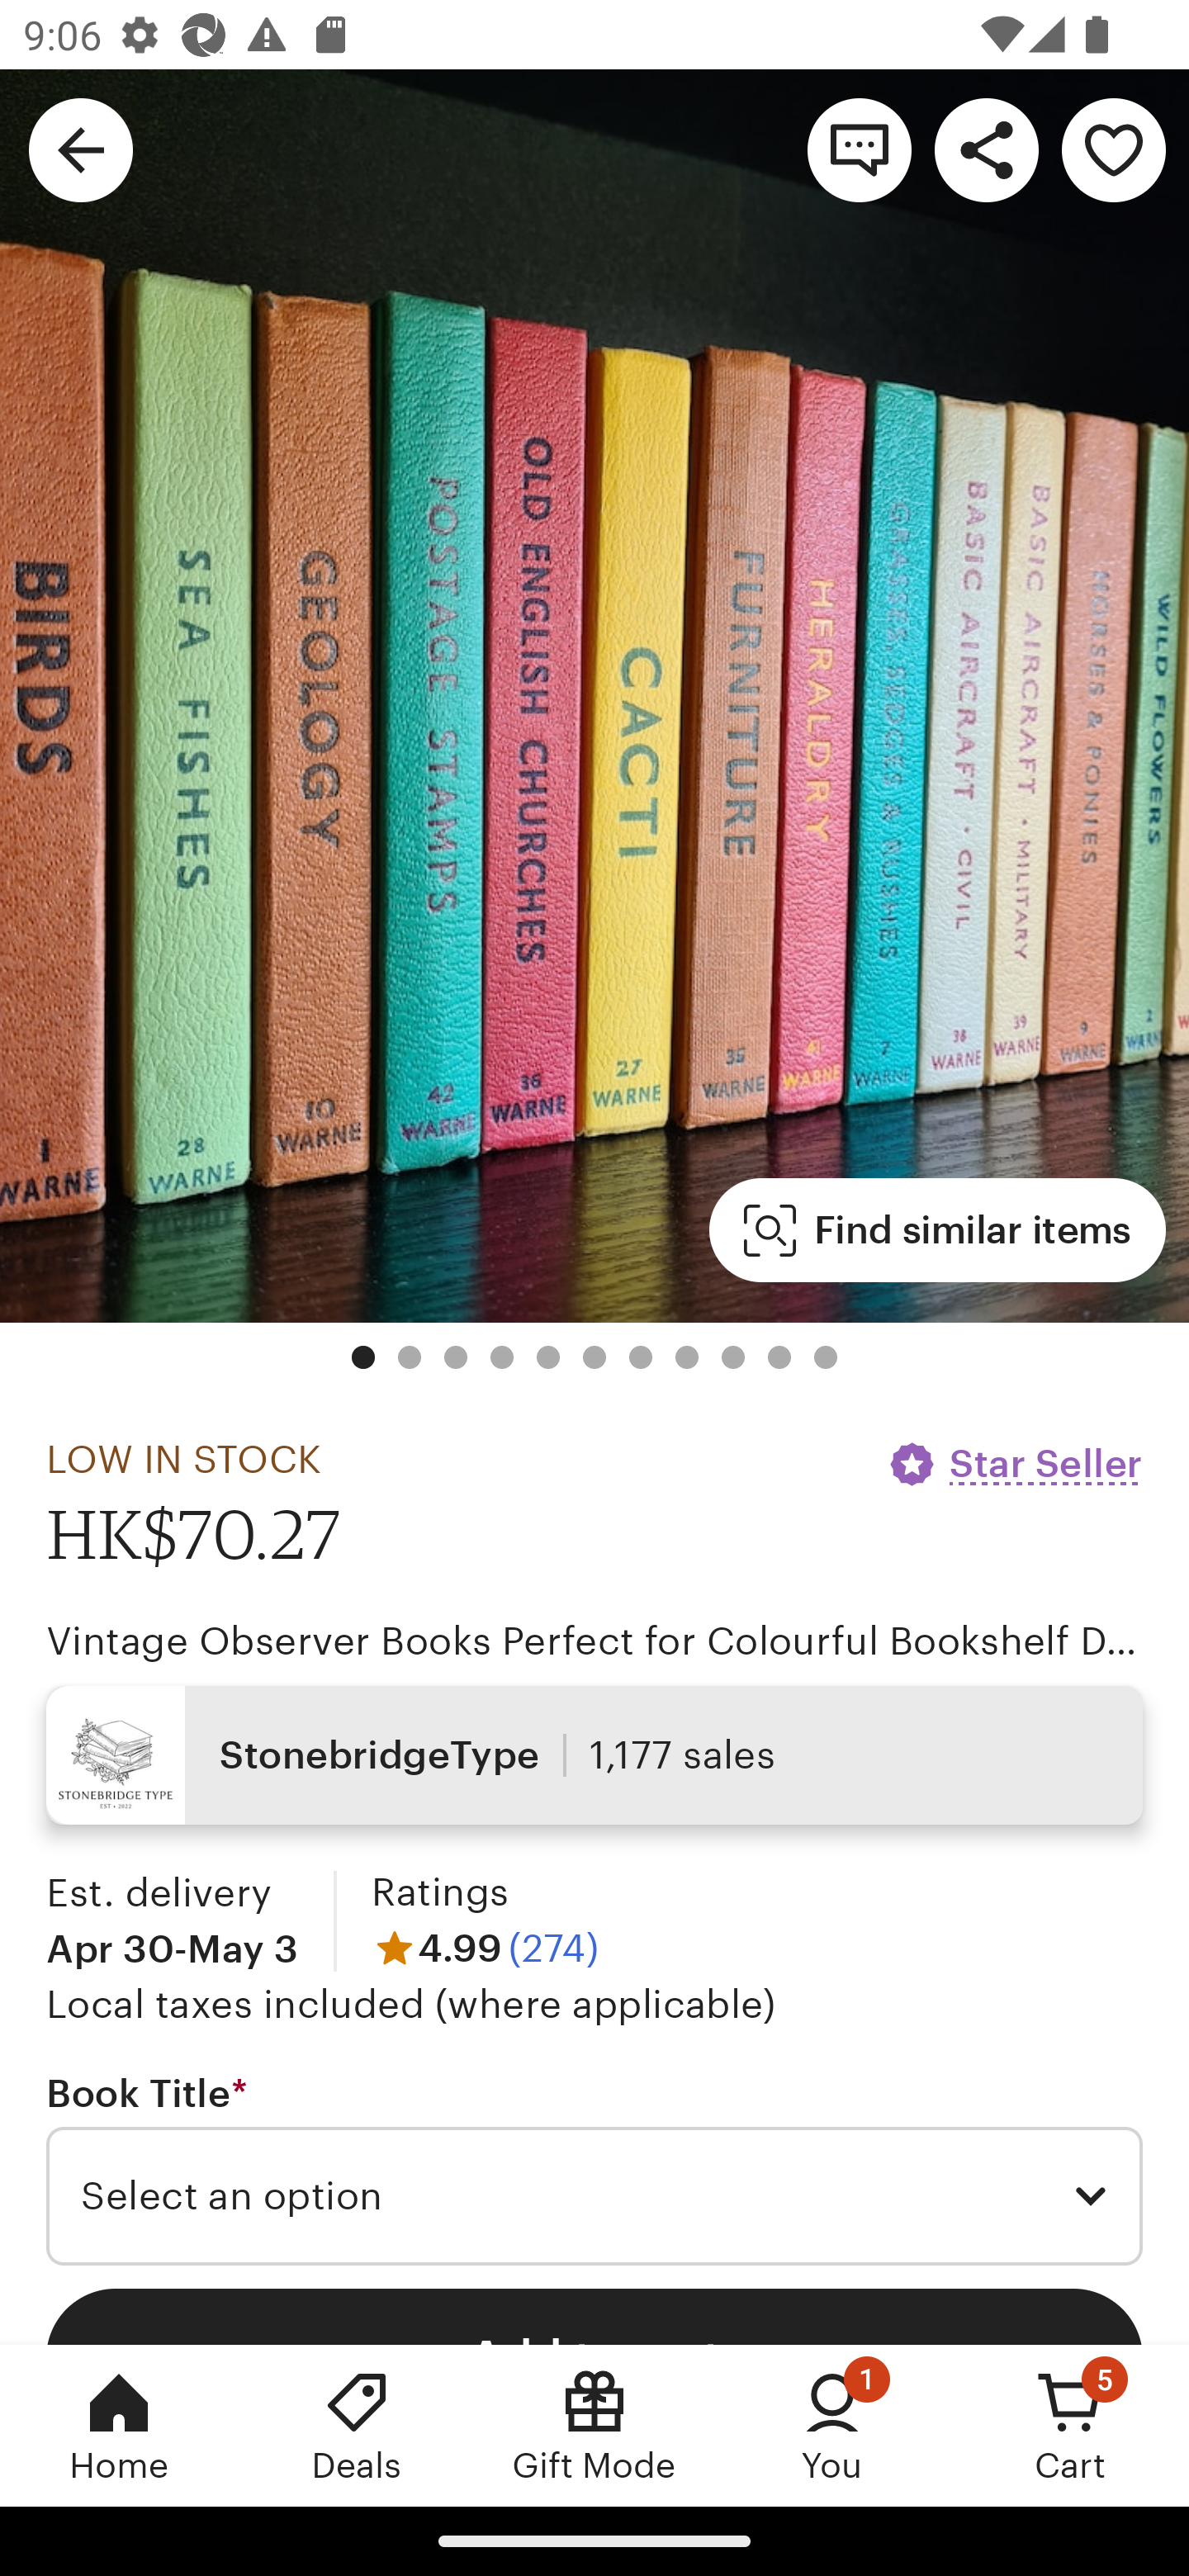 This screenshot has width=1189, height=2576. I want to click on Book Title * Required Select an option, so click(594, 2167).